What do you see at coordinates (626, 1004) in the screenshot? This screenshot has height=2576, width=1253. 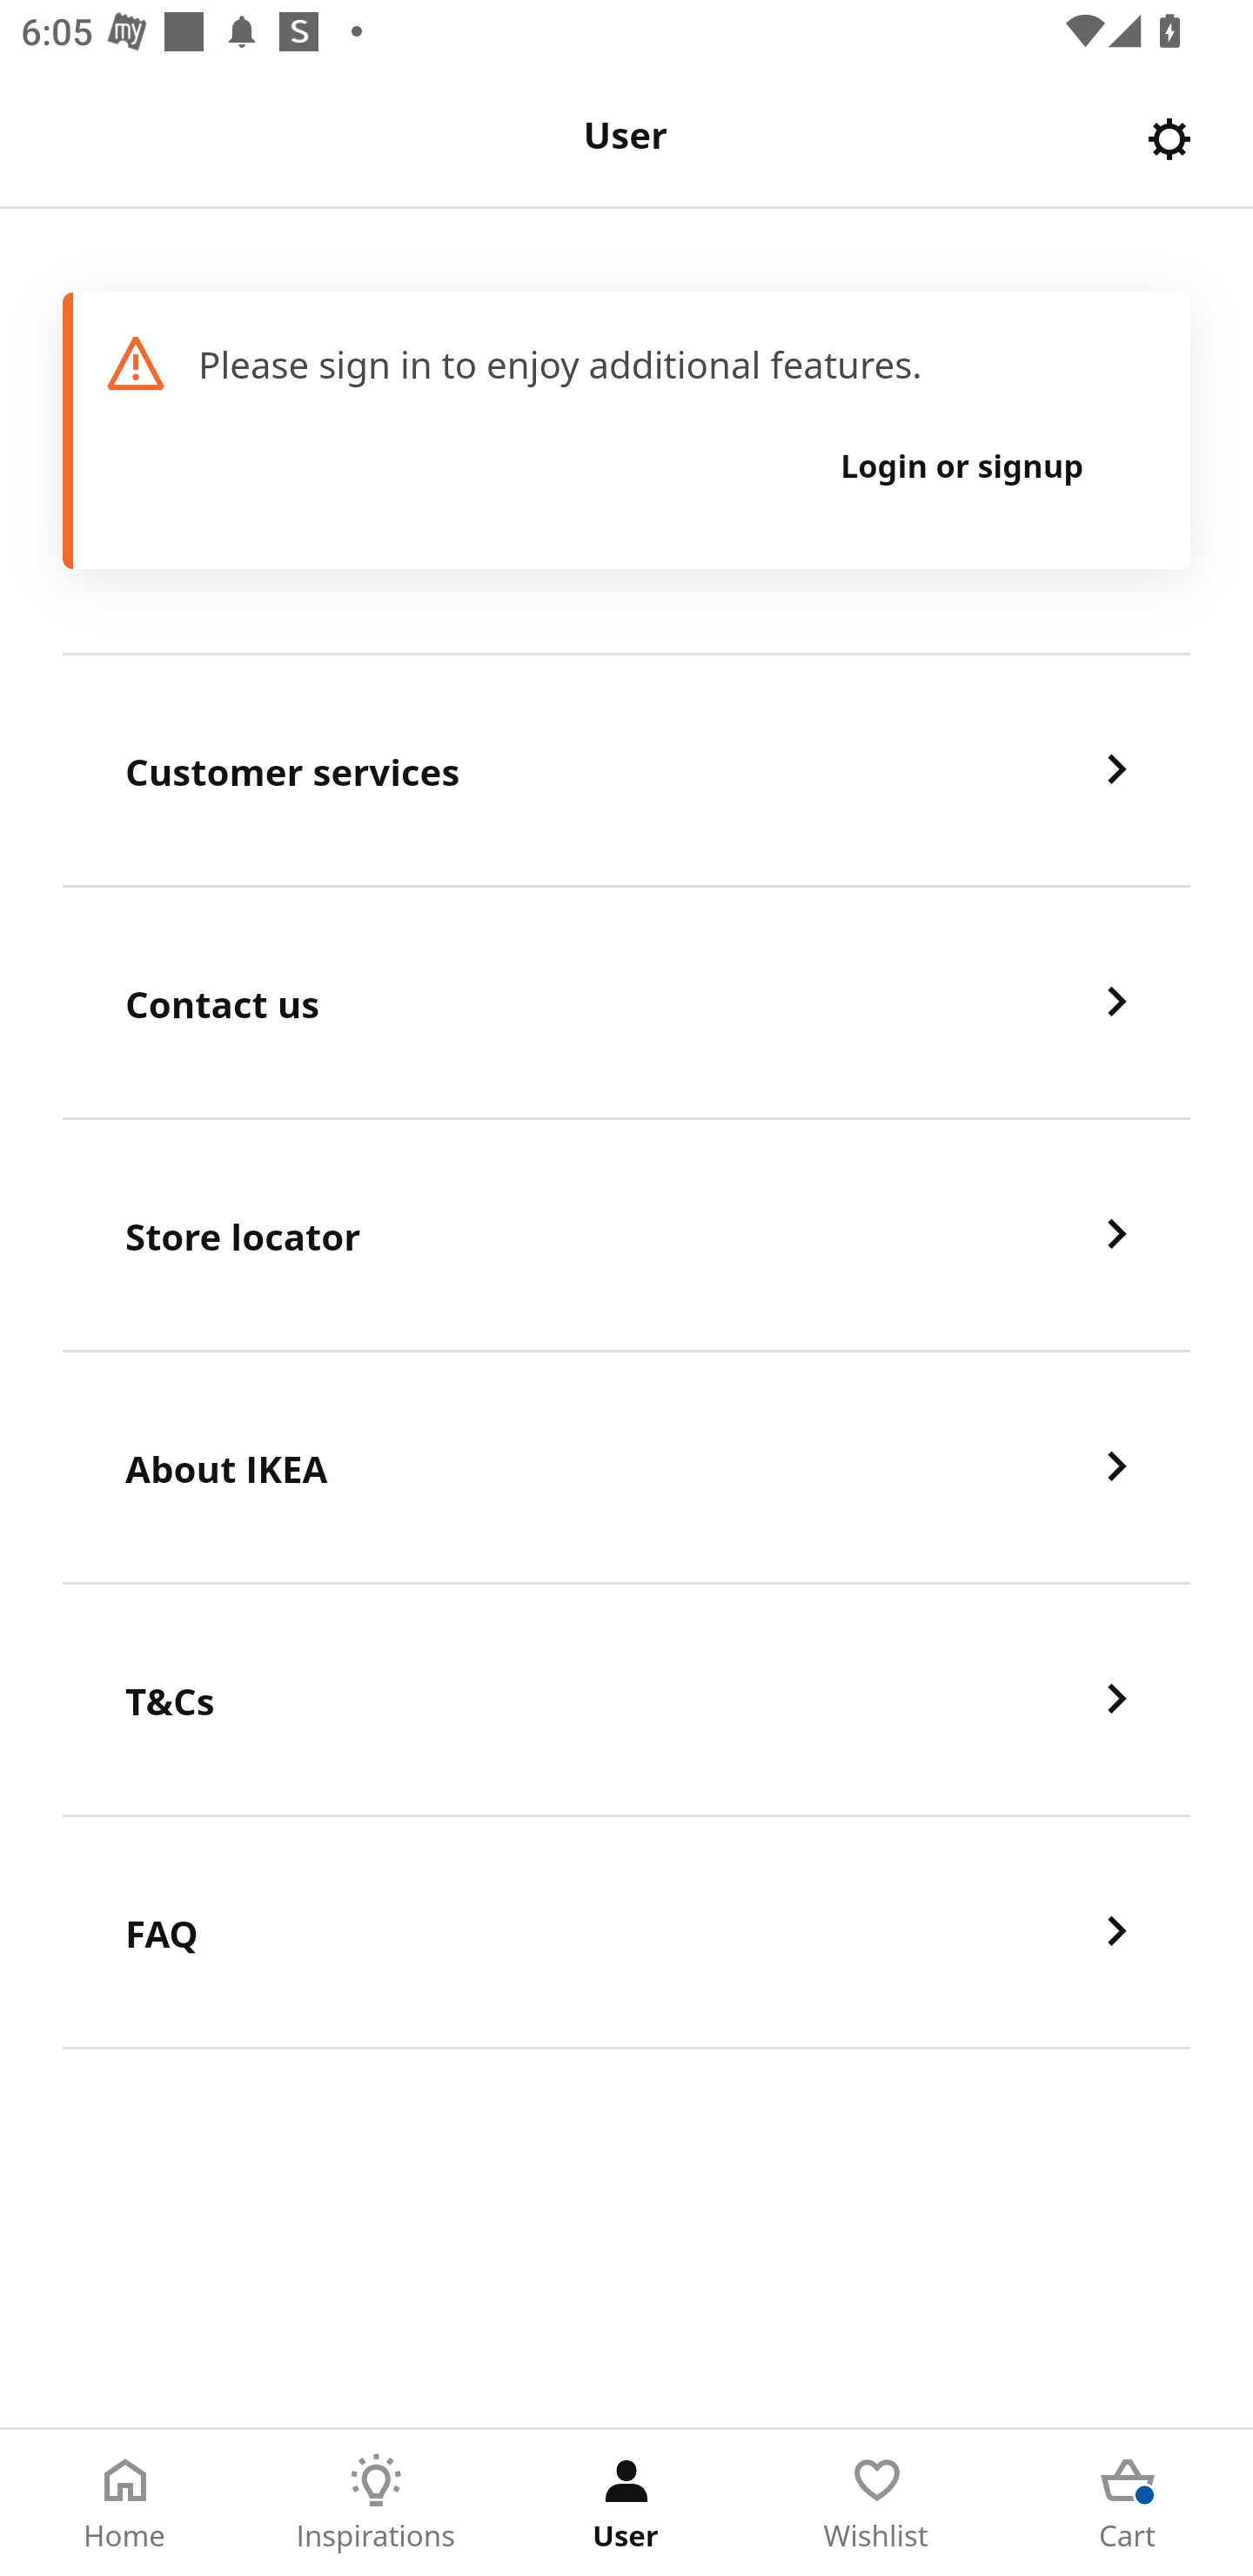 I see `Contact us` at bounding box center [626, 1004].